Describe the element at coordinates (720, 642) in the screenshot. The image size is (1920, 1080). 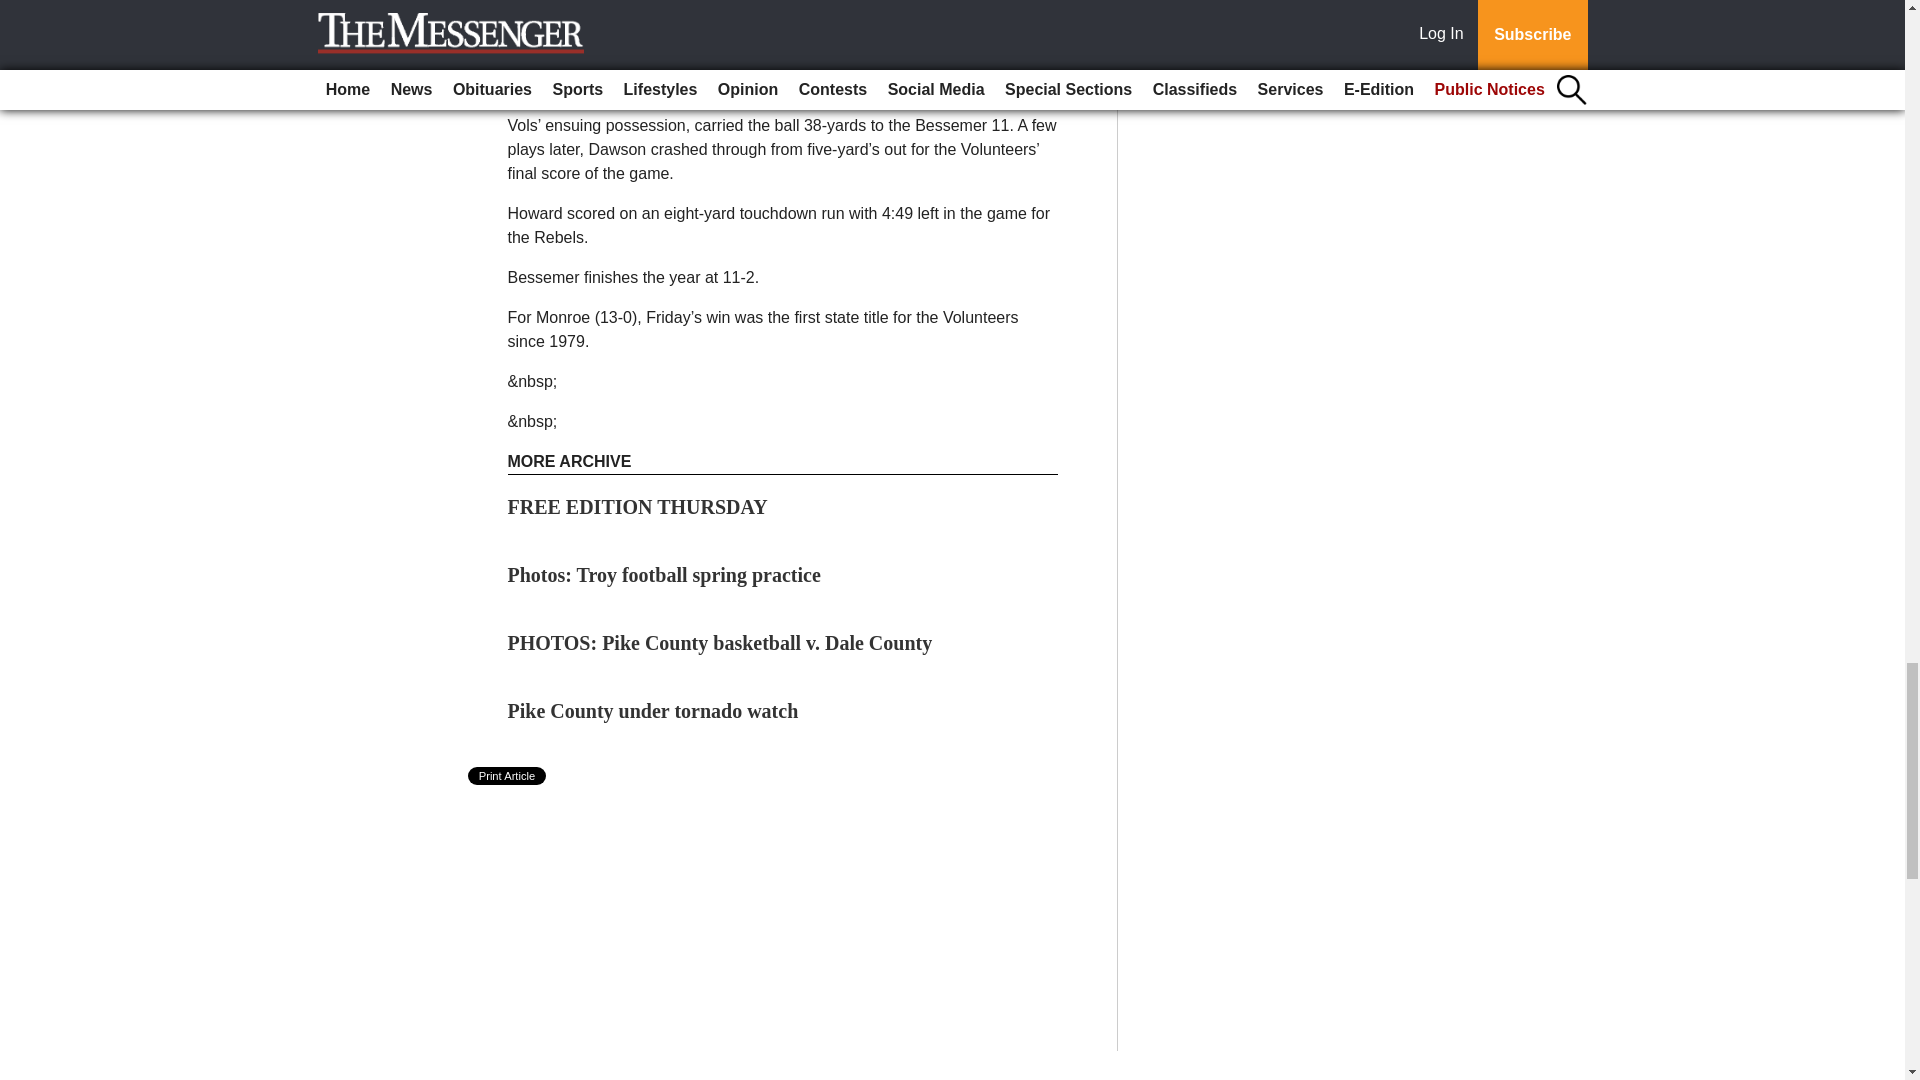
I see `PHOTOS: Pike County basketball v. Dale County` at that location.